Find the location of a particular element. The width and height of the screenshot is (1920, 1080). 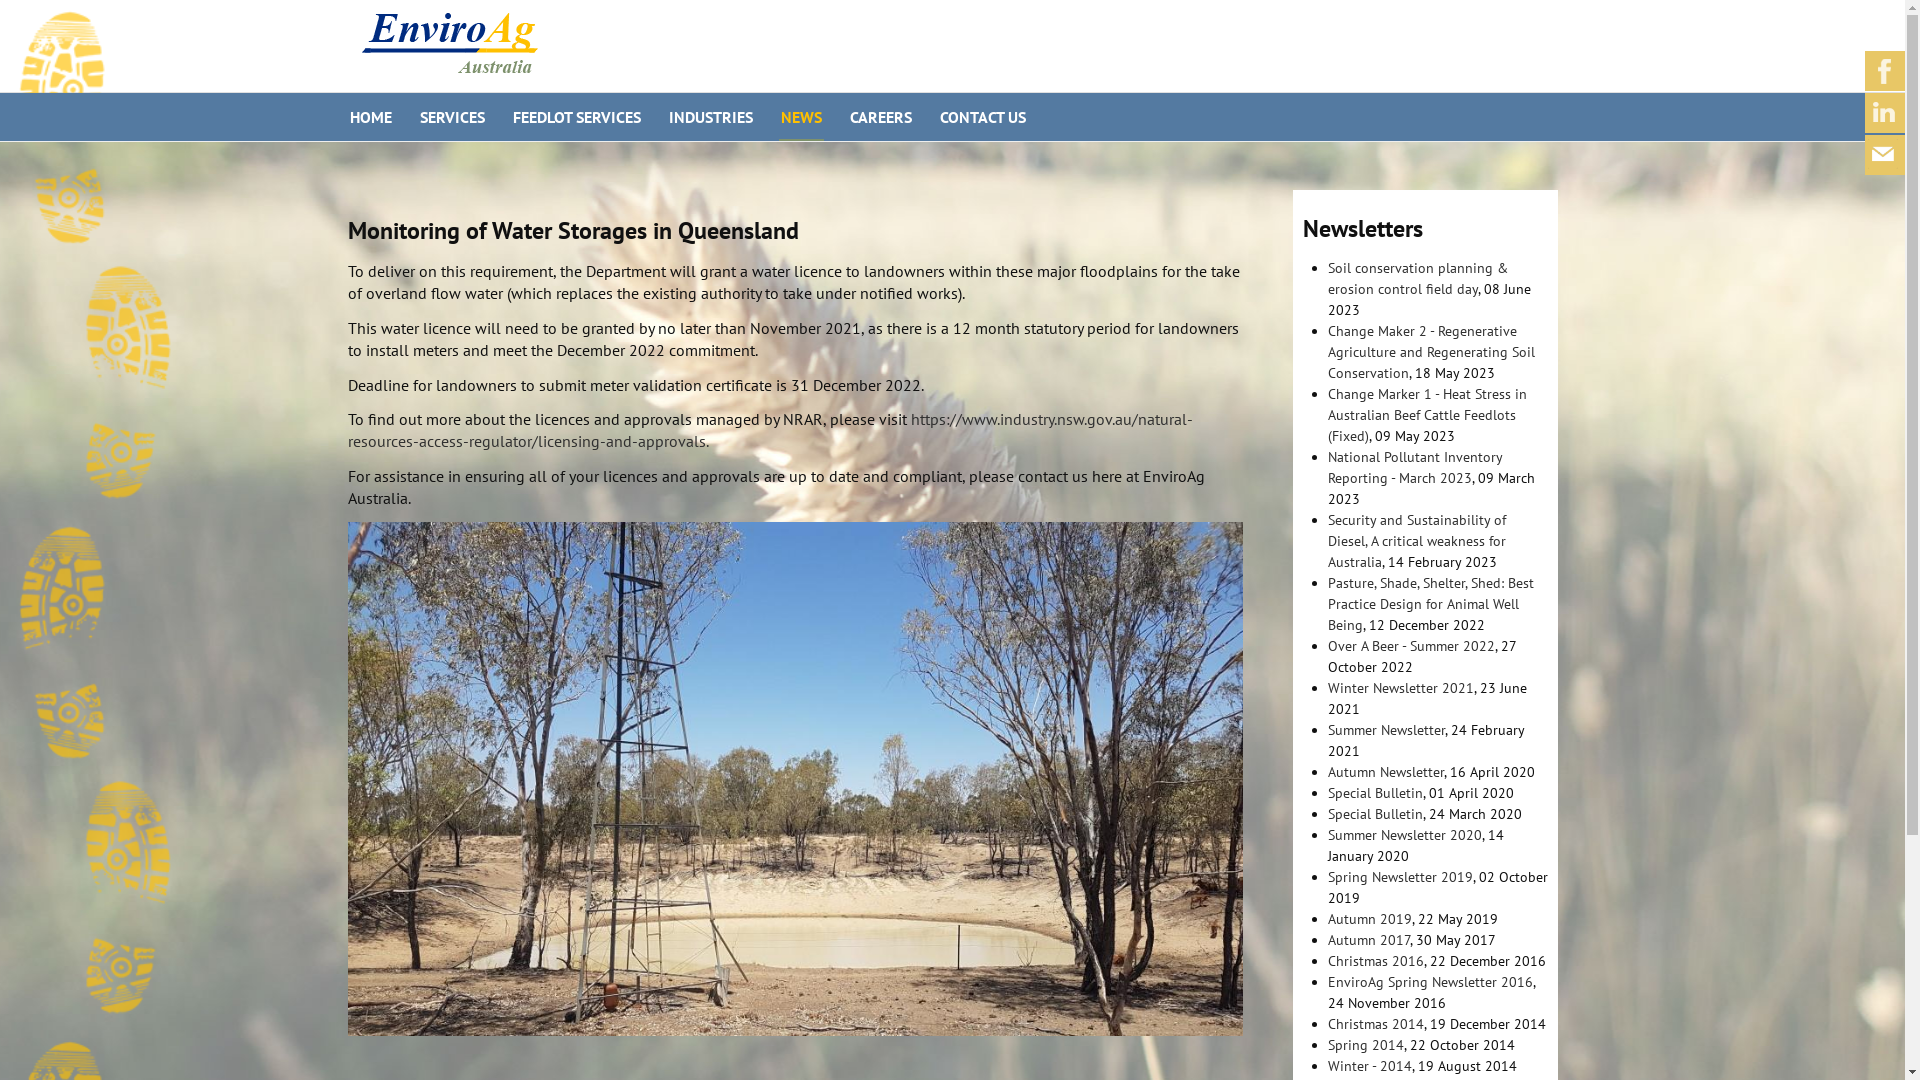

Christmas 2014 is located at coordinates (1376, 1024).